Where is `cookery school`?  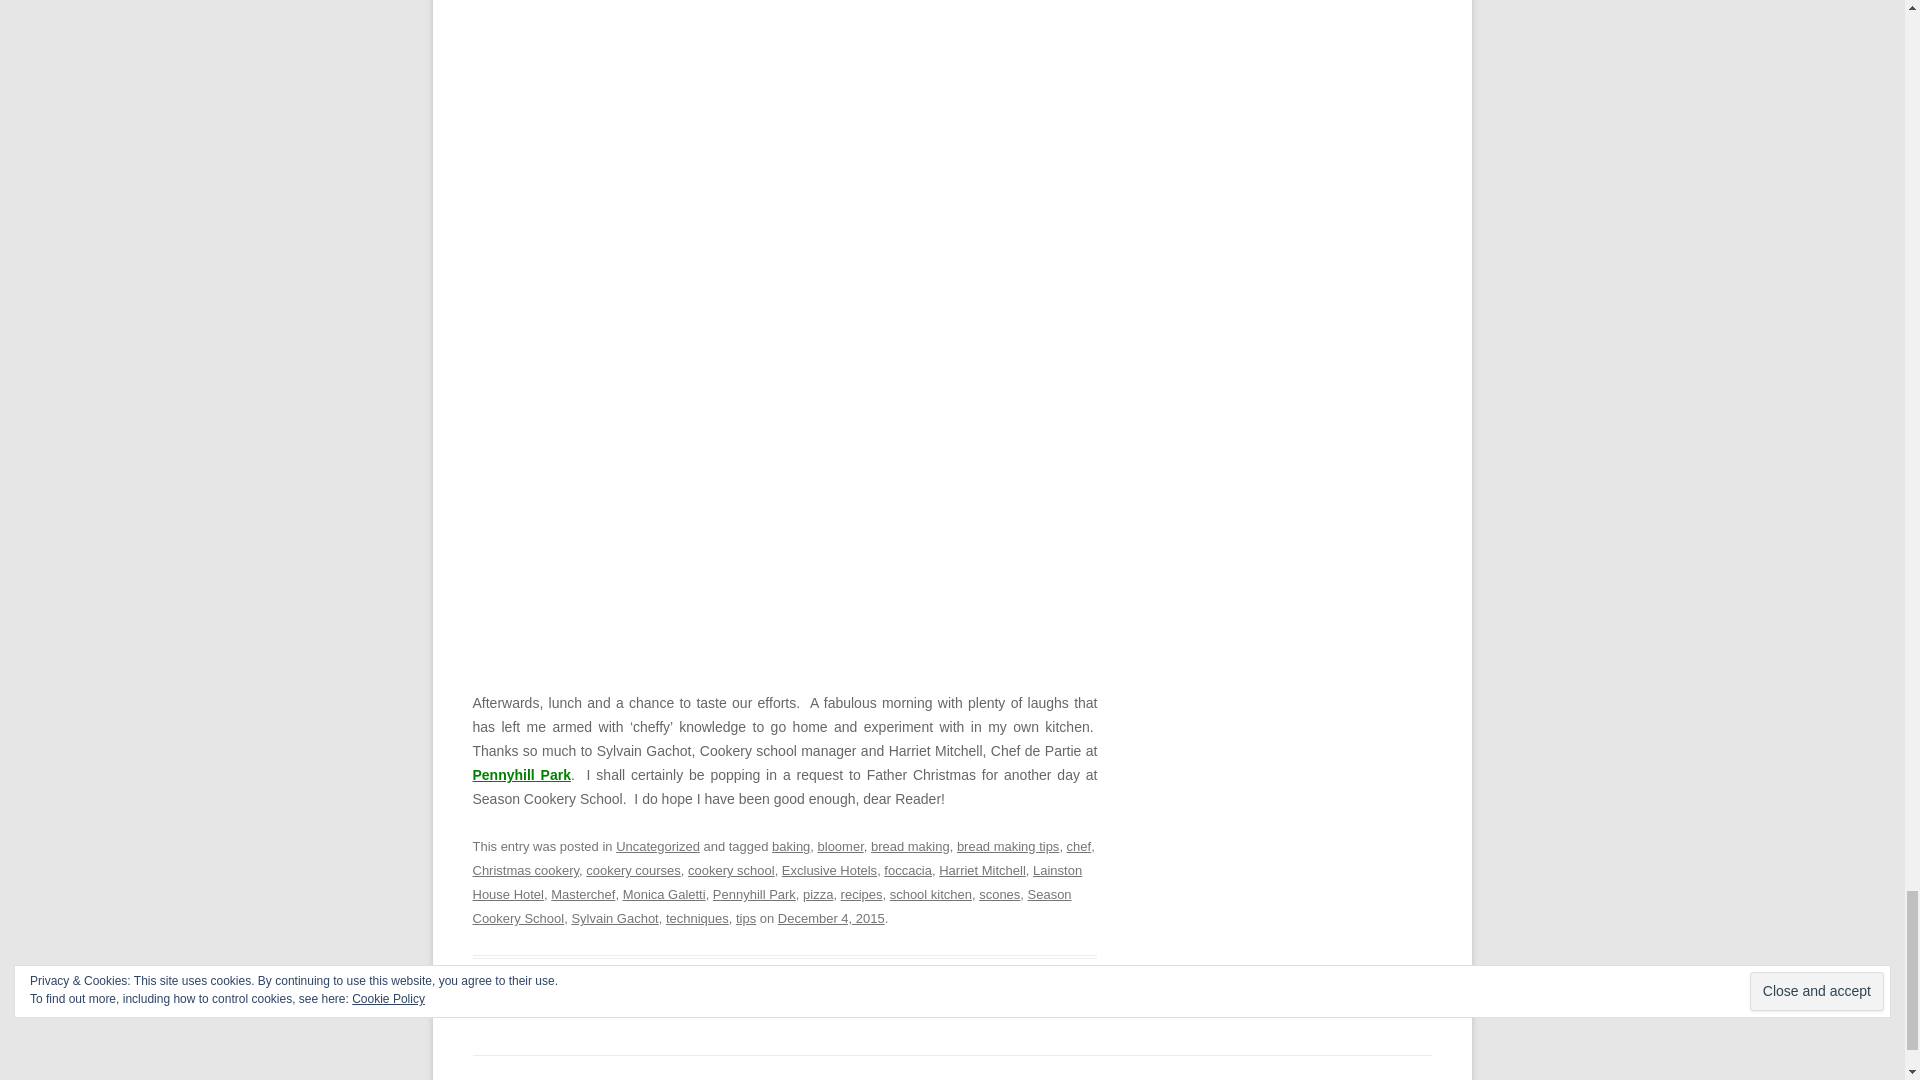 cookery school is located at coordinates (731, 870).